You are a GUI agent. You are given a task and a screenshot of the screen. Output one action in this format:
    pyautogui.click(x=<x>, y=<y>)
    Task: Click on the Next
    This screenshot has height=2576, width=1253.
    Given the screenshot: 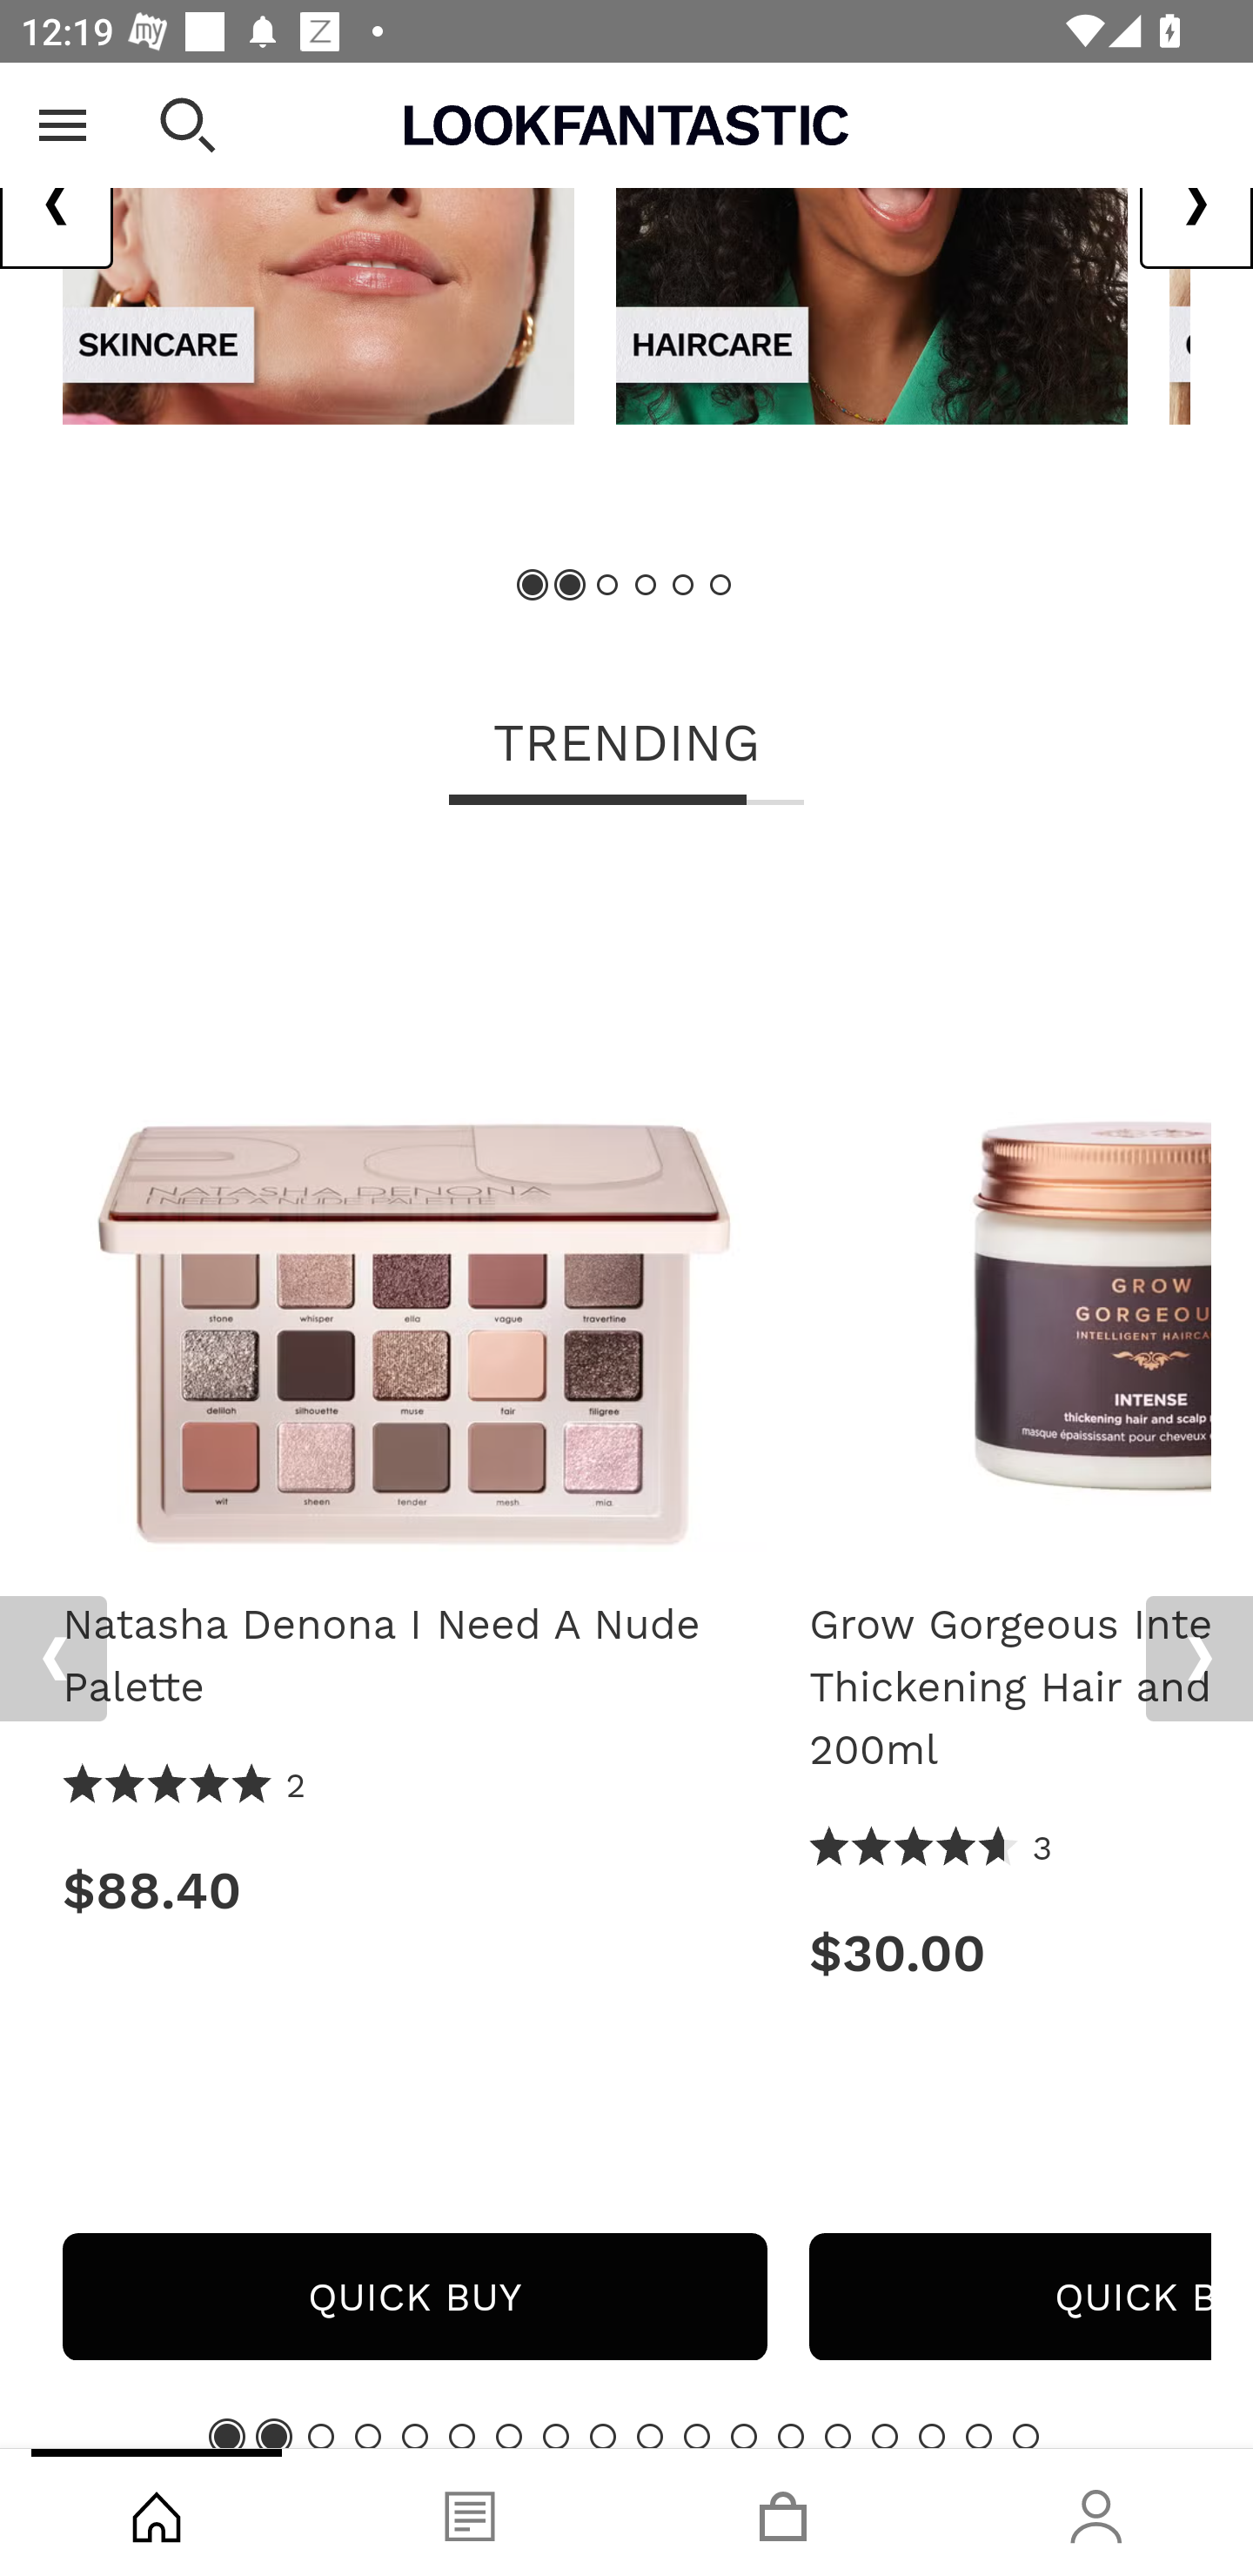 What is the action you would take?
    pyautogui.click(x=1199, y=1659)
    